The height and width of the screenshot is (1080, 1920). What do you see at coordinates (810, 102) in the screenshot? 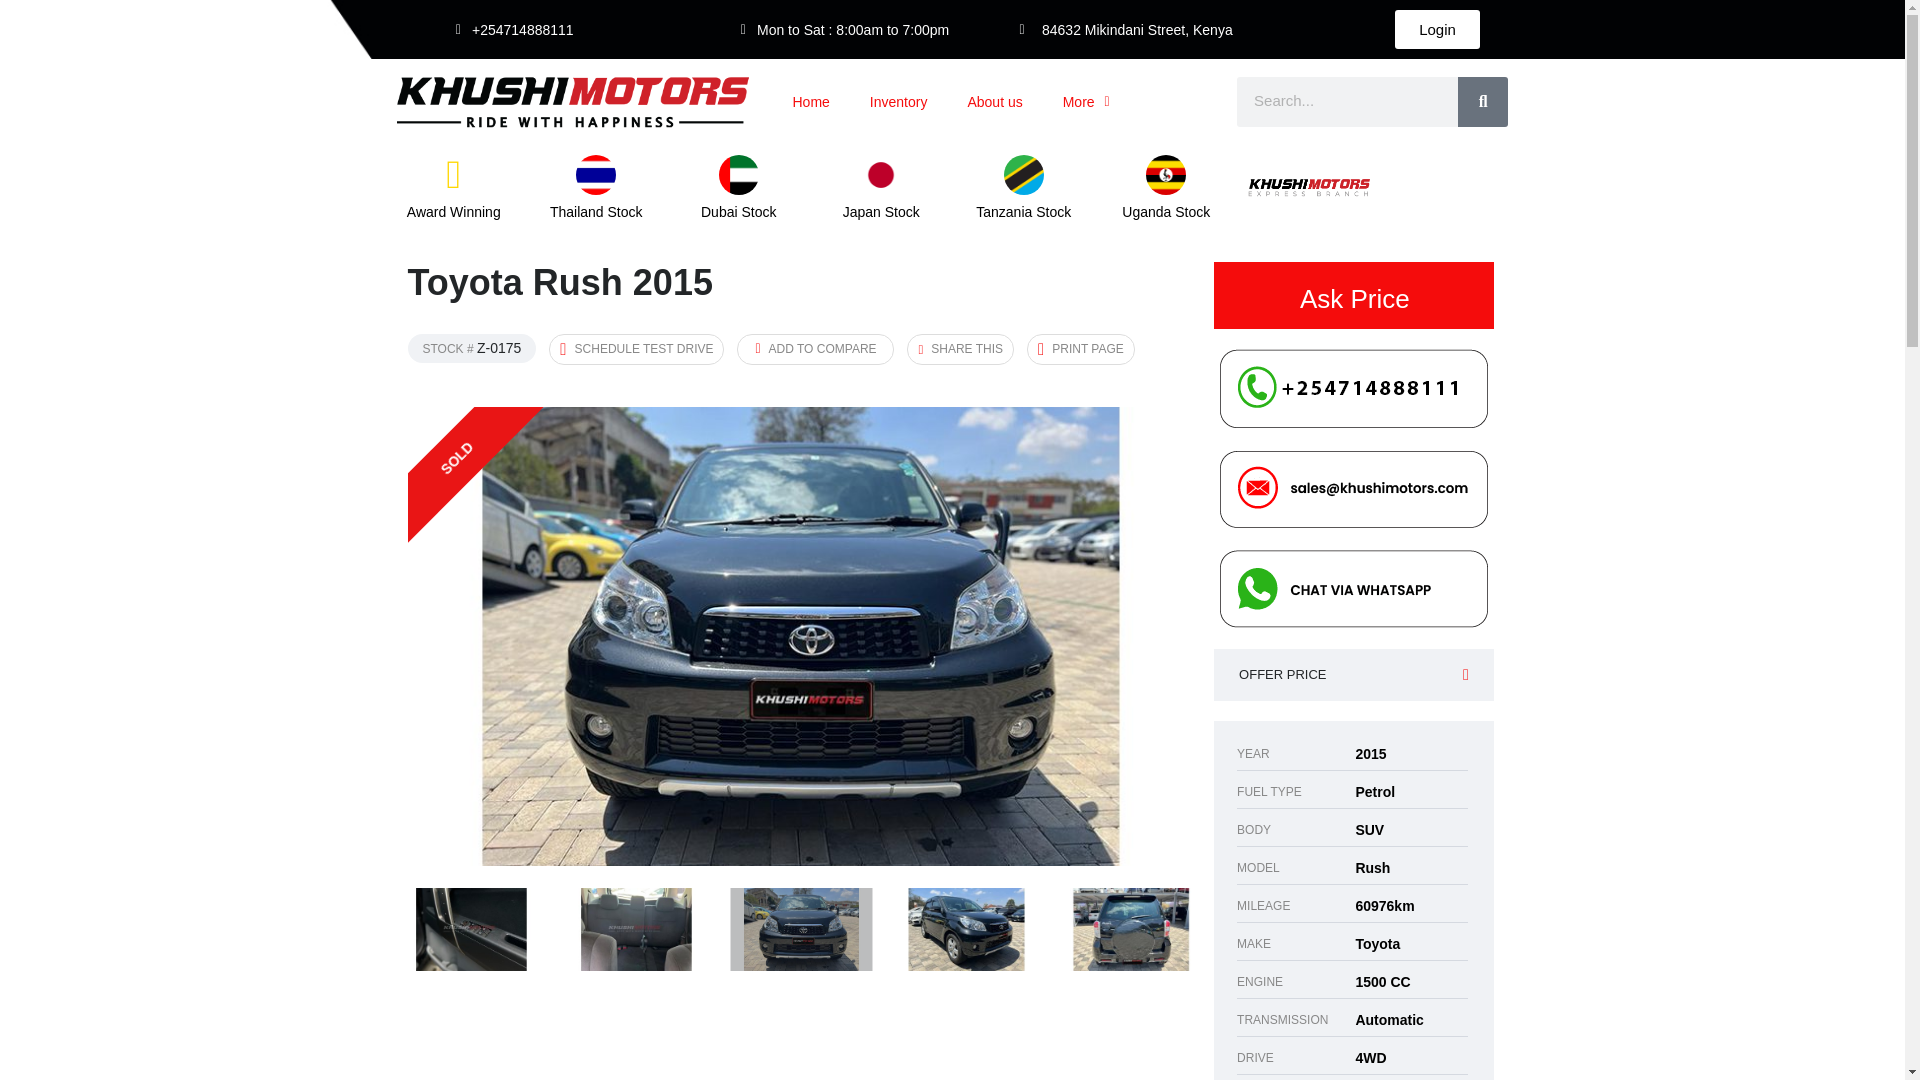
I see `Home` at bounding box center [810, 102].